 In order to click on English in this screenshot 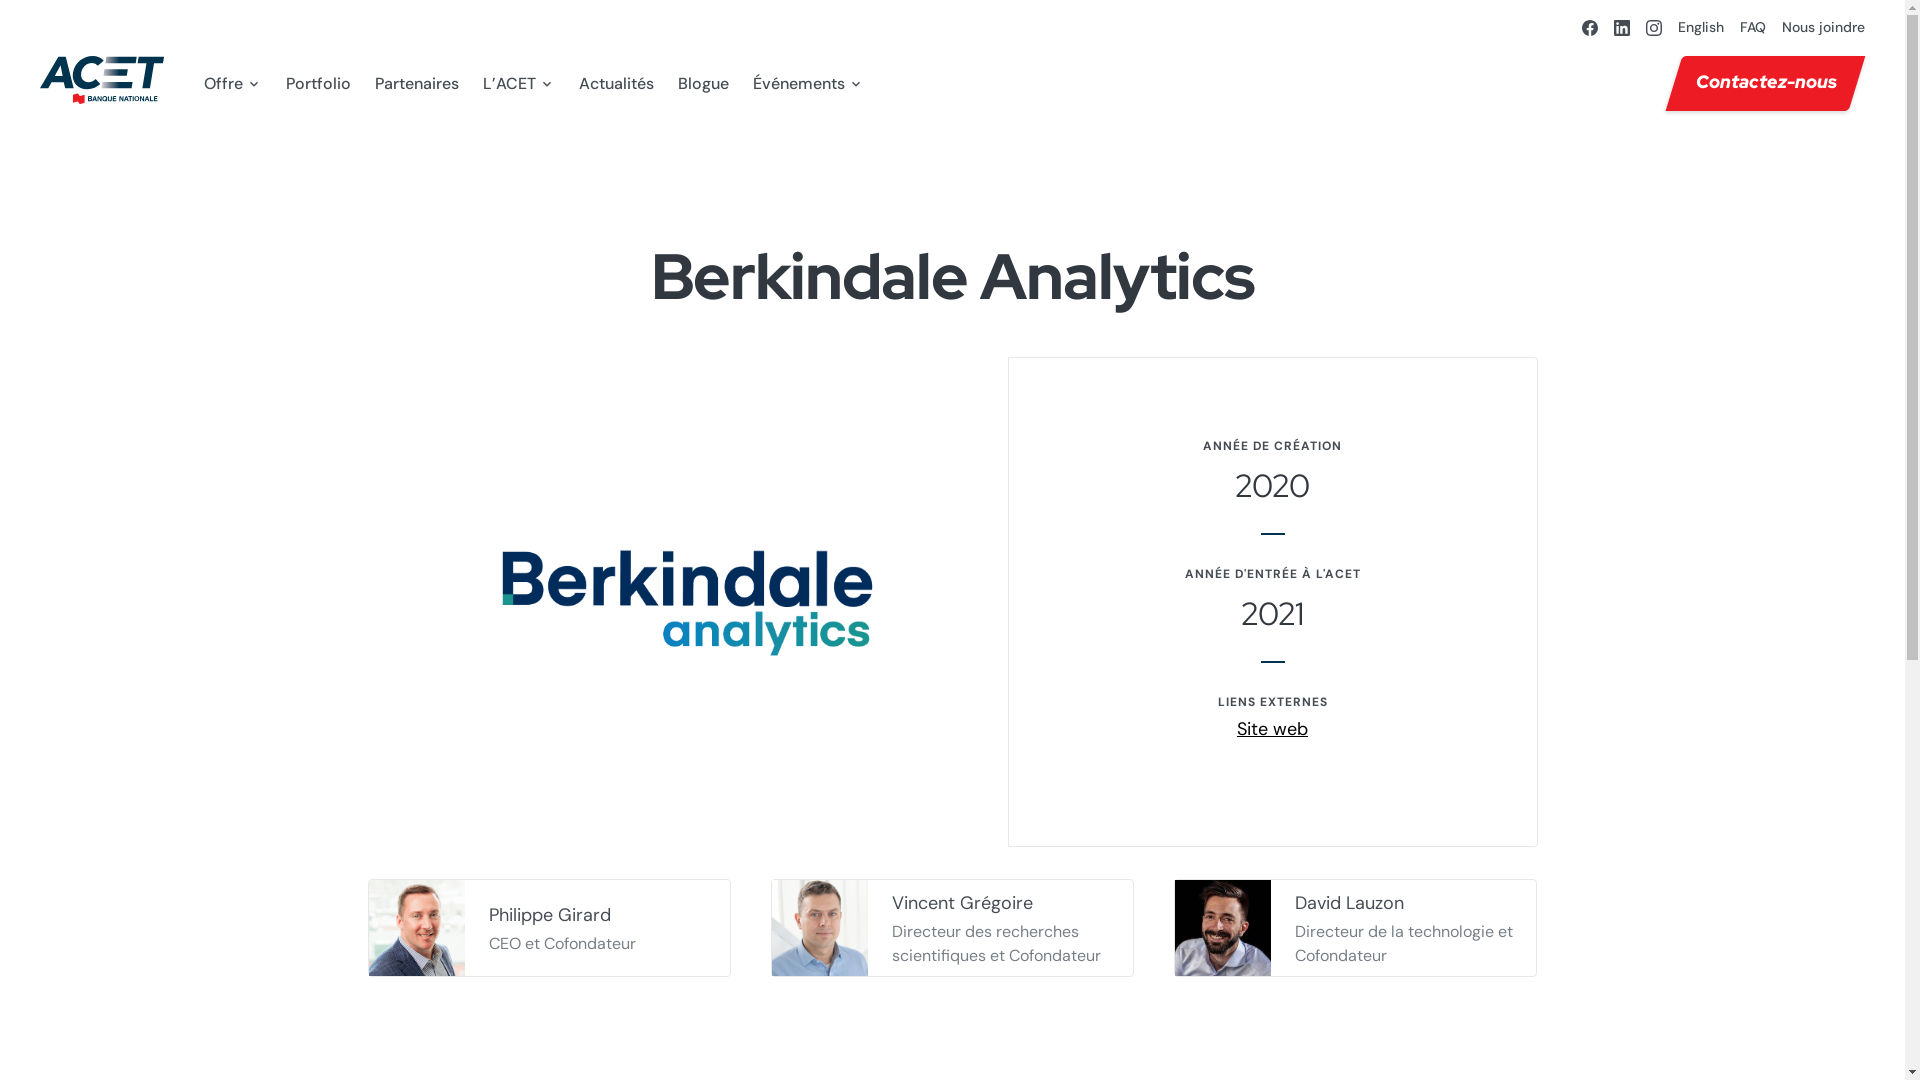, I will do `click(1701, 27)`.